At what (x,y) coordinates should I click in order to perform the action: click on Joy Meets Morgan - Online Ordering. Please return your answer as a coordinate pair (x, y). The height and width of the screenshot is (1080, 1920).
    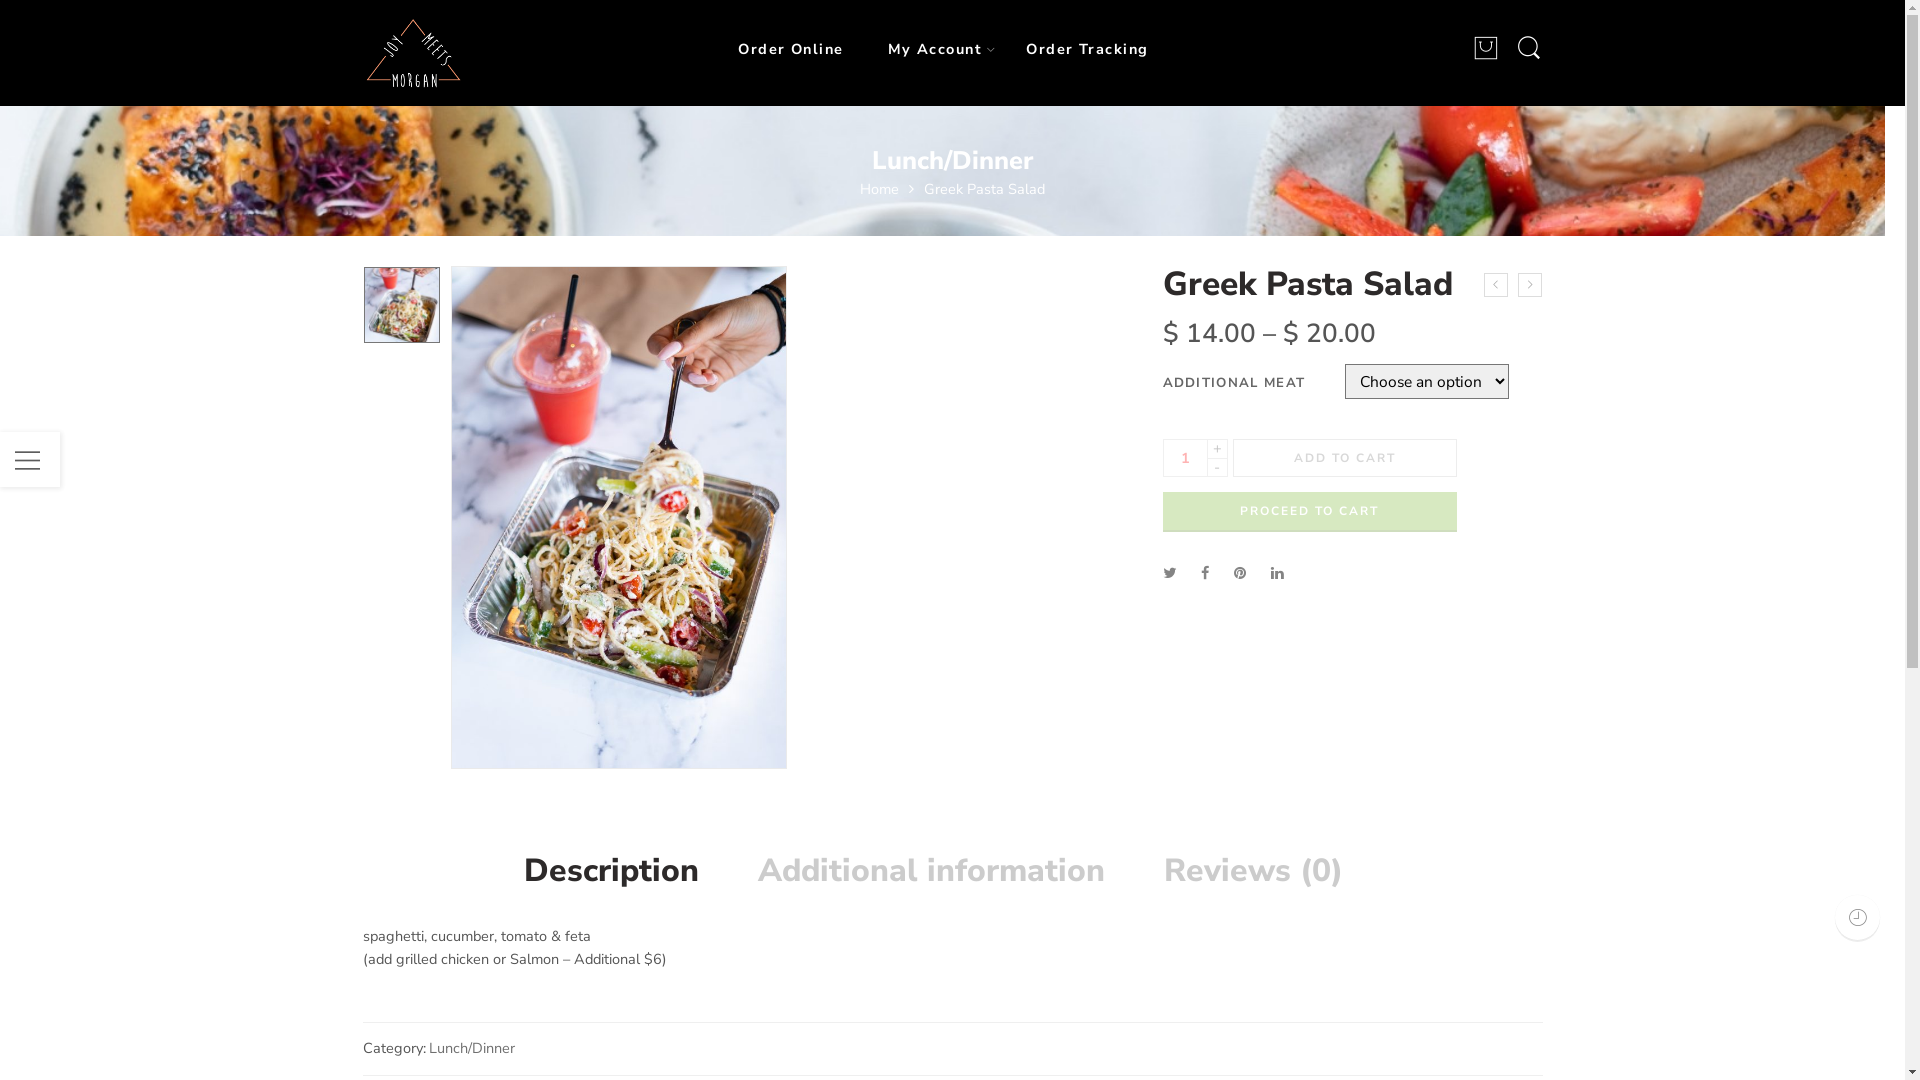
    Looking at the image, I should click on (412, 51).